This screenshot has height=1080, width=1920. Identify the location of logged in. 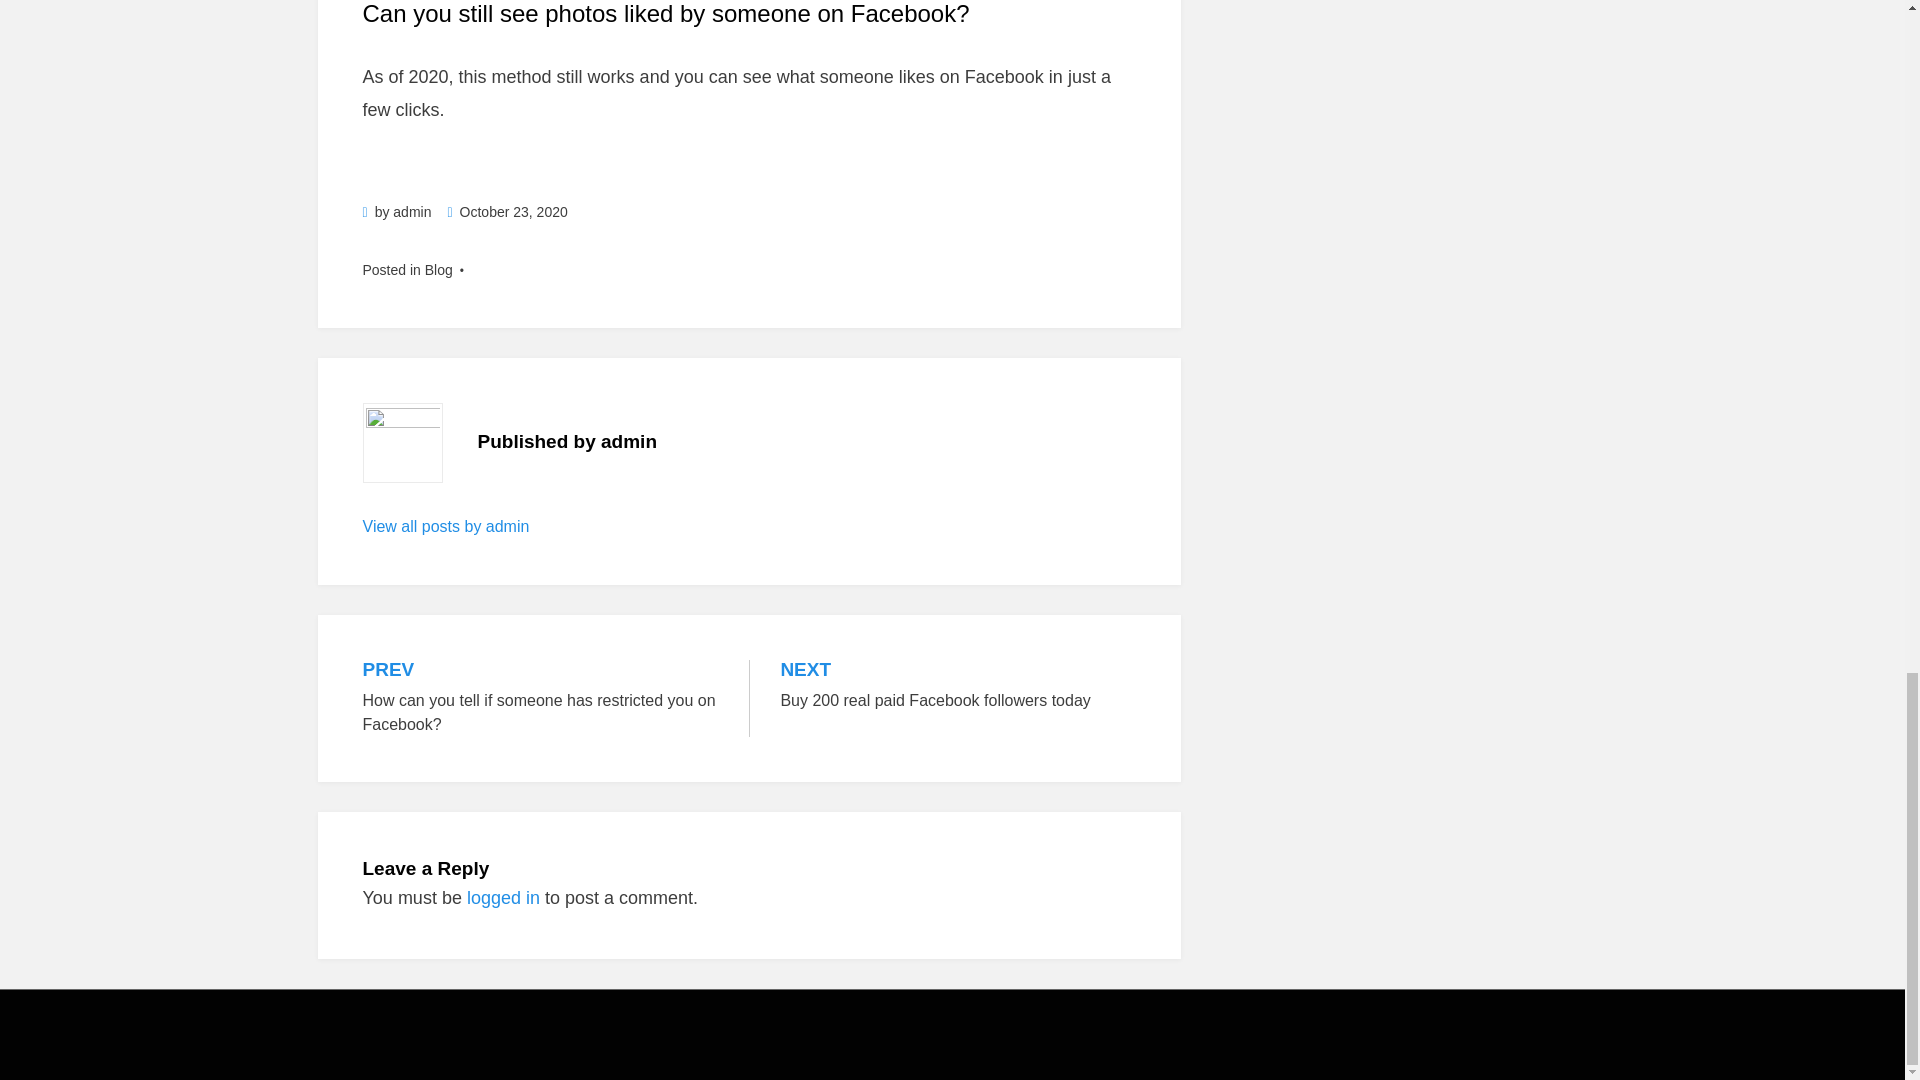
(502, 898).